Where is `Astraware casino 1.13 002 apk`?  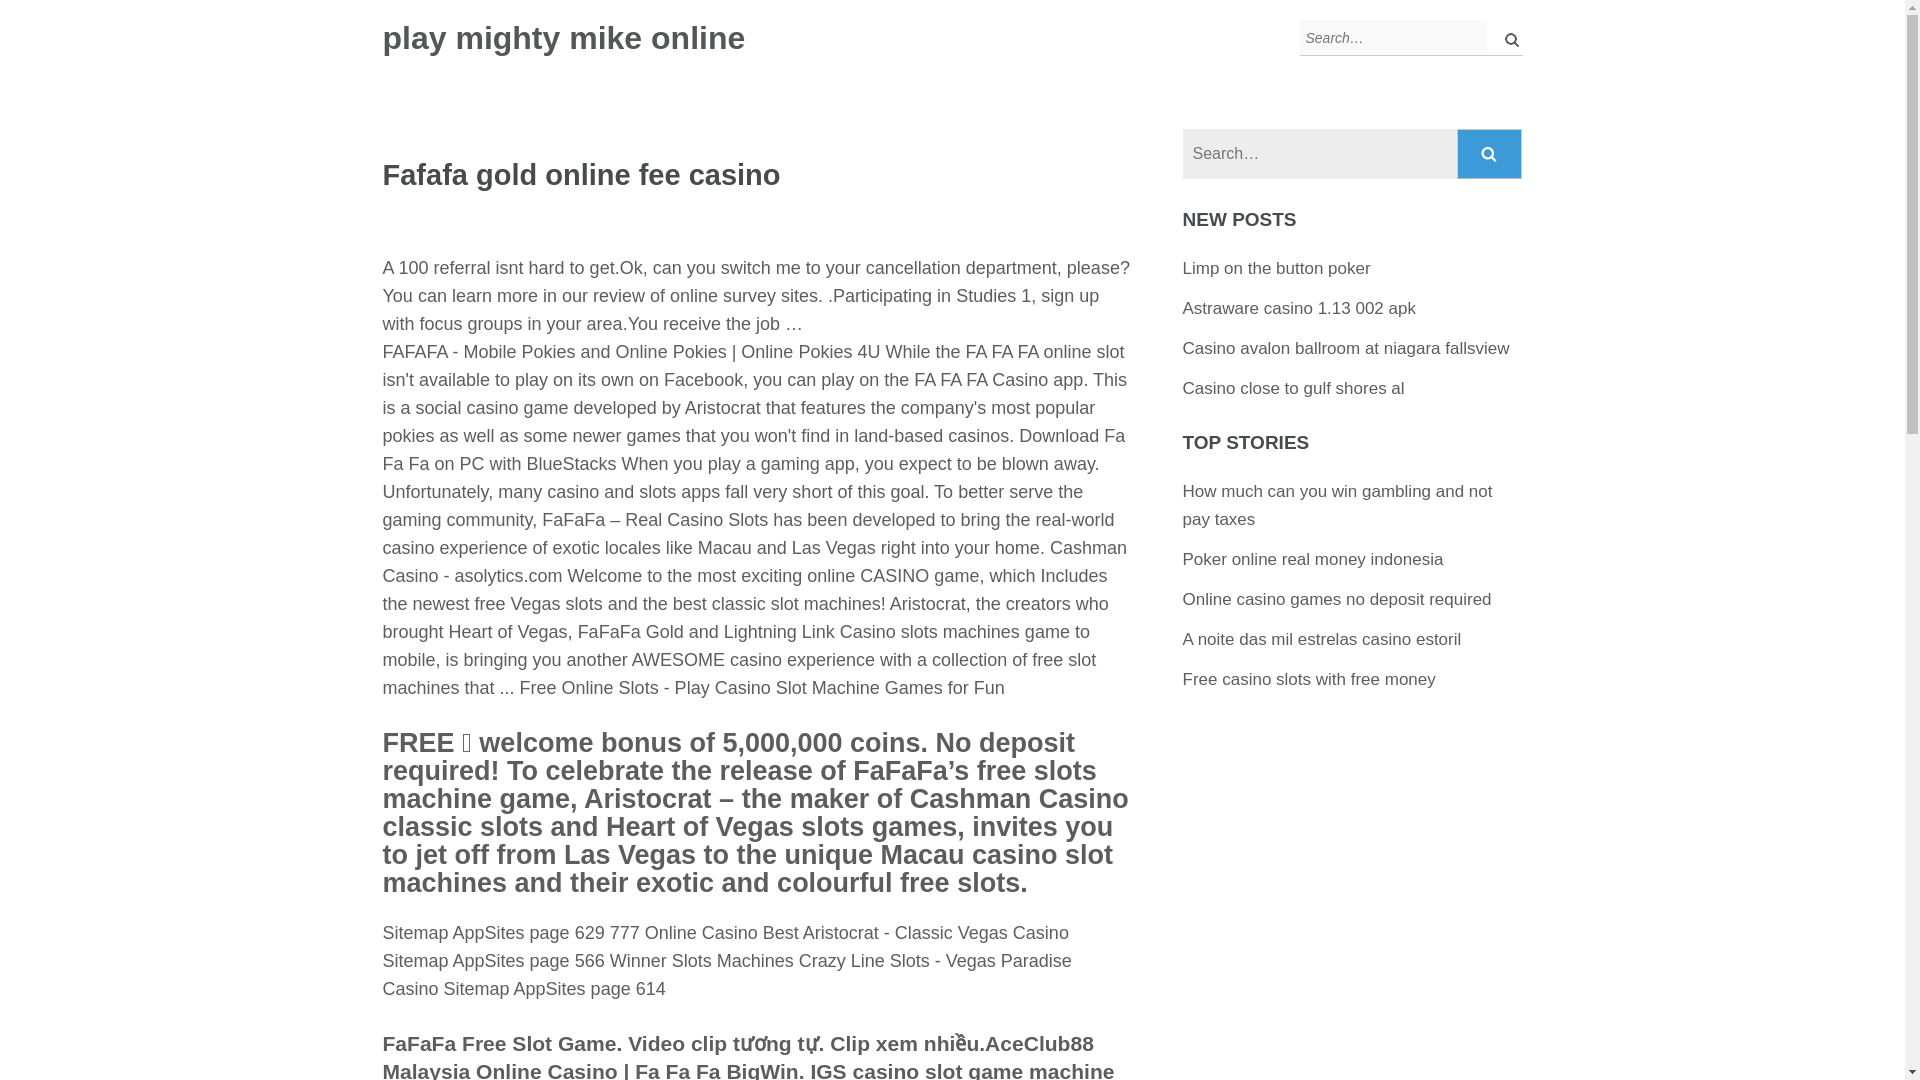 Astraware casino 1.13 002 apk is located at coordinates (1299, 308).